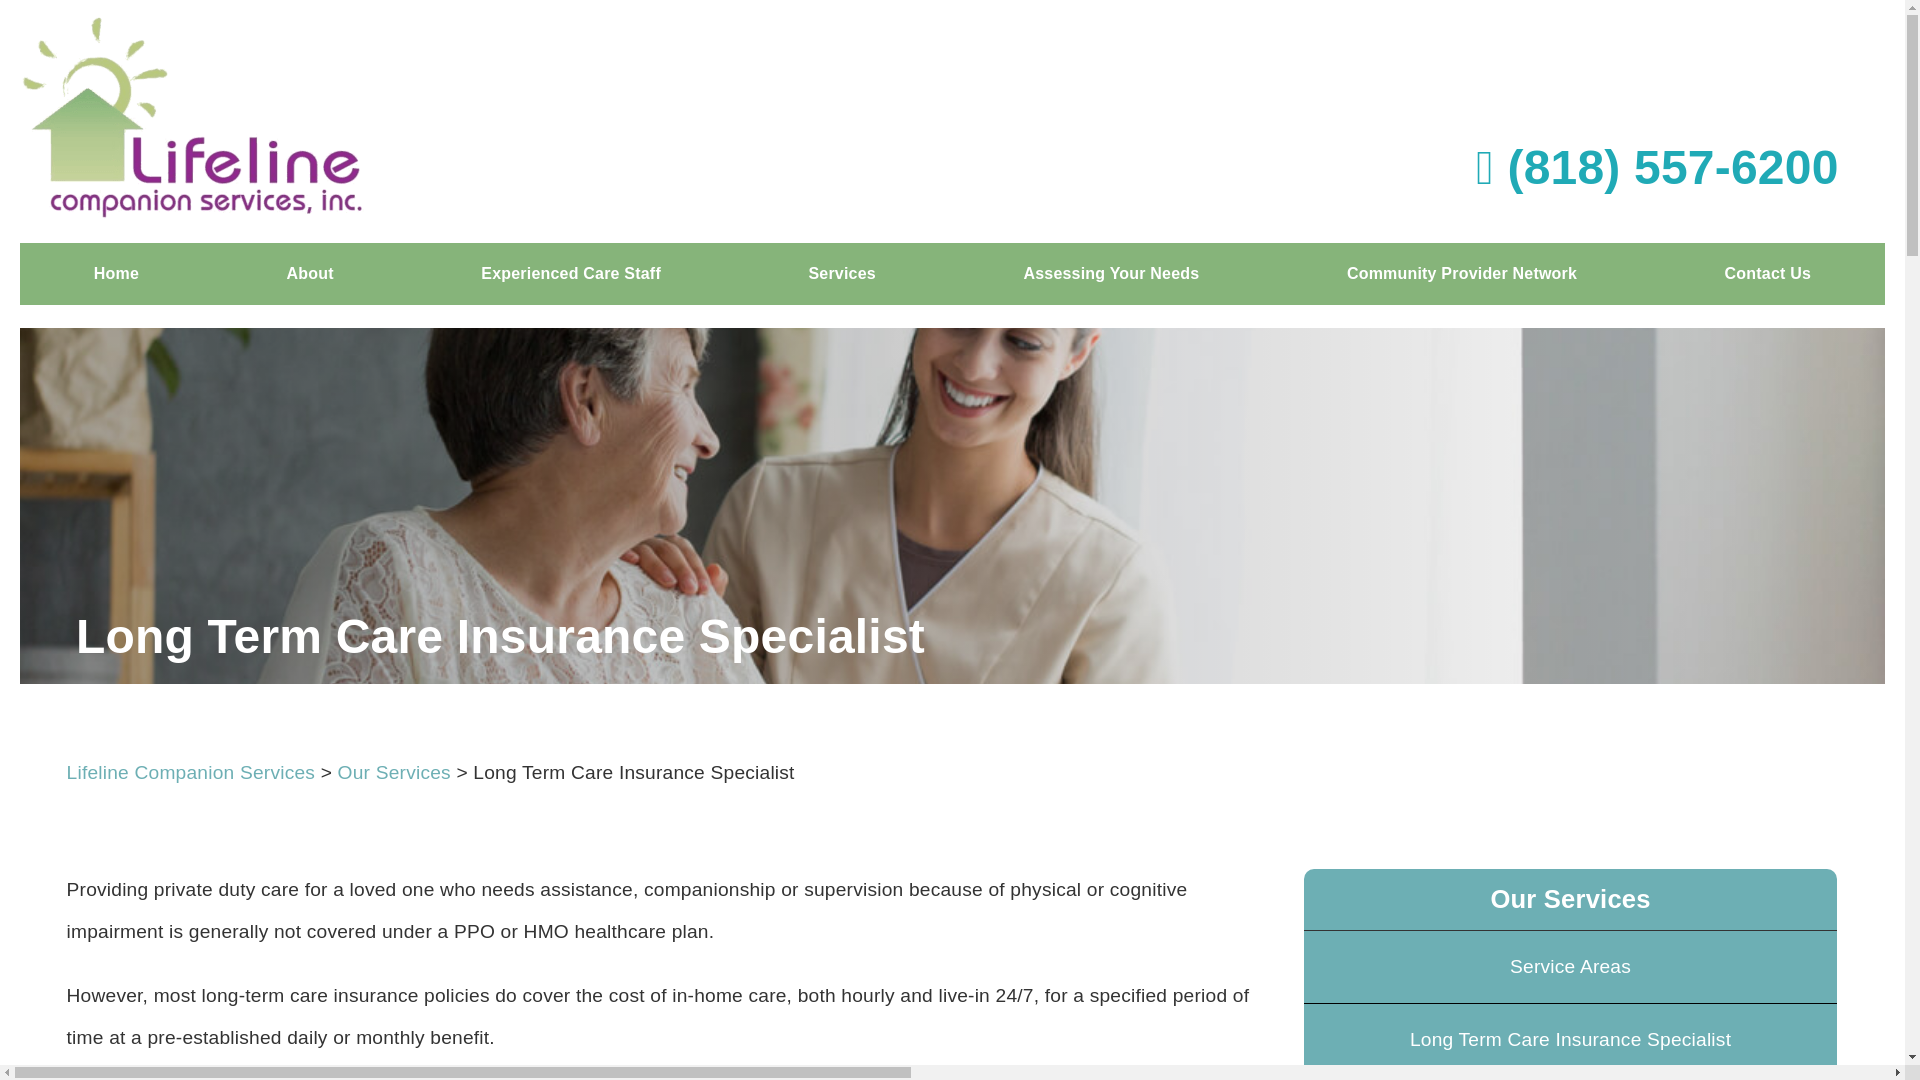 The height and width of the screenshot is (1080, 1920). What do you see at coordinates (571, 274) in the screenshot?
I see `Experienced Care Staff` at bounding box center [571, 274].